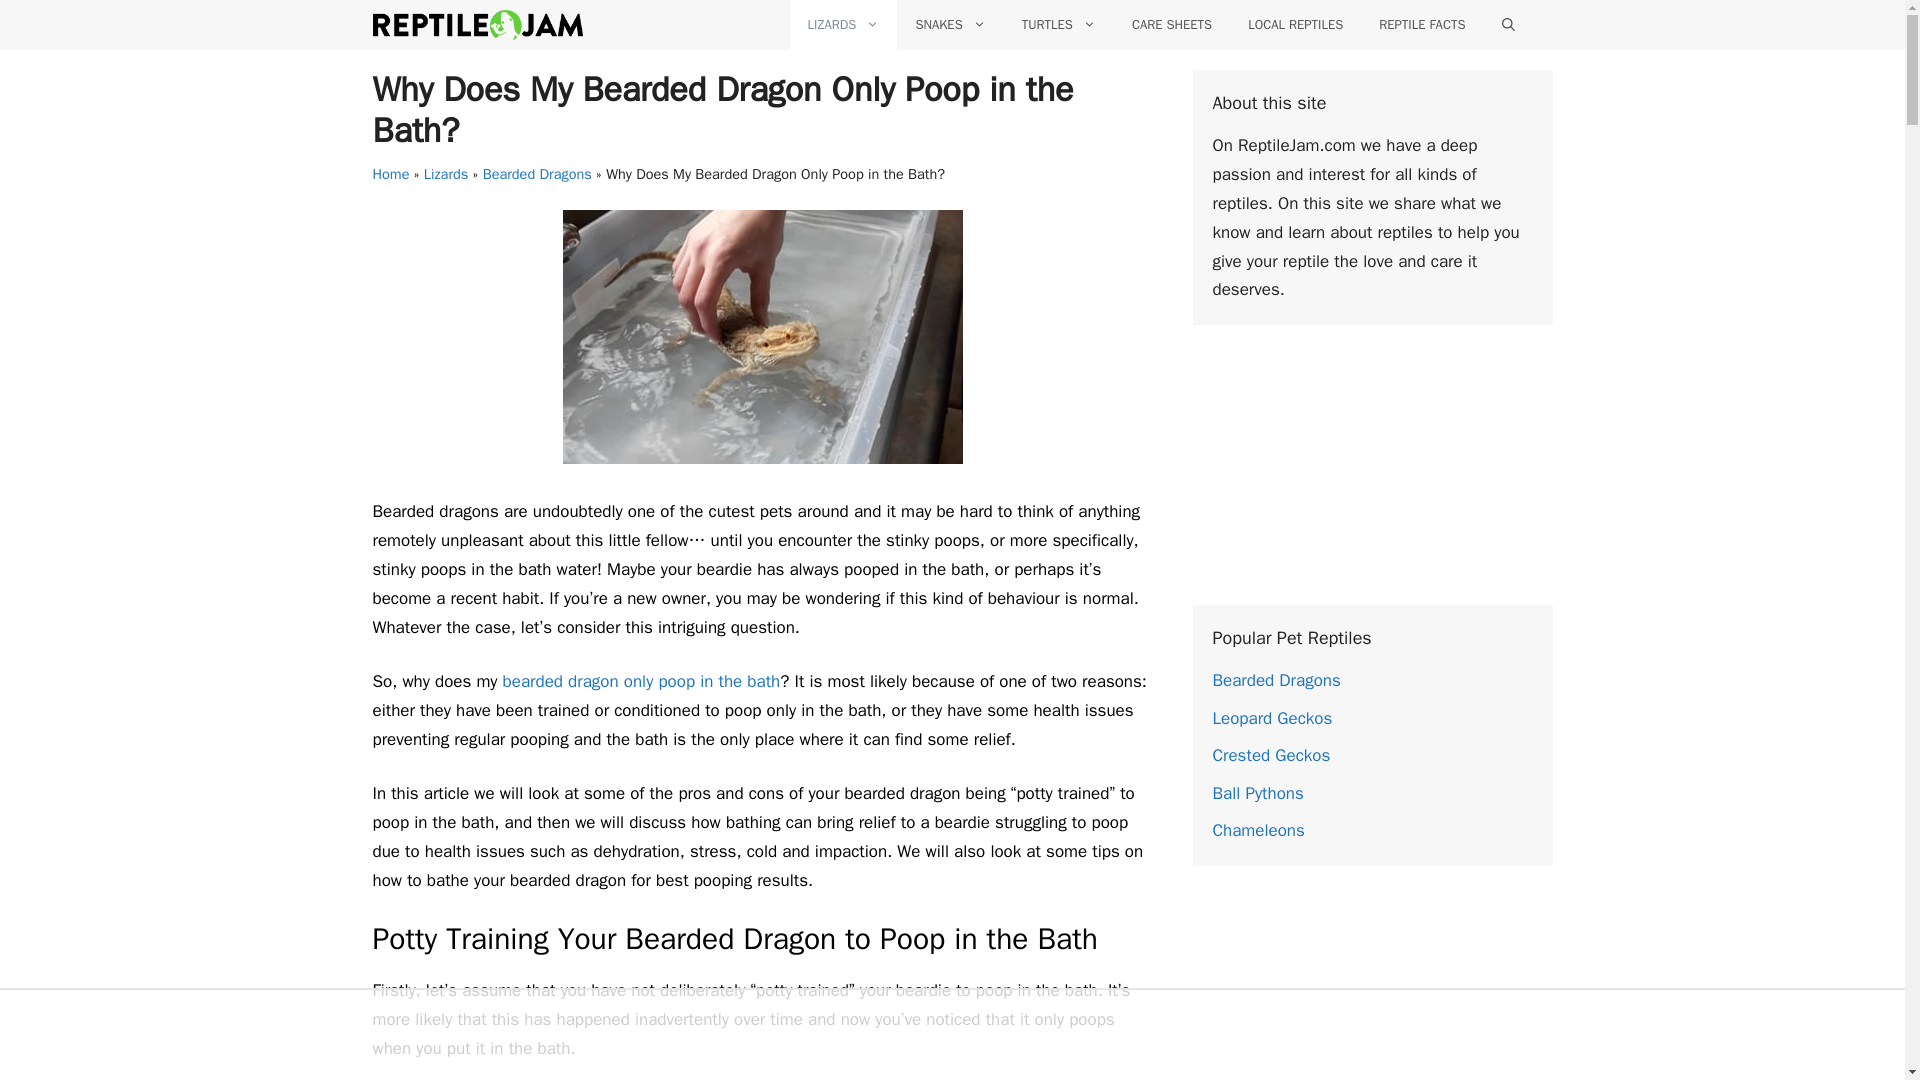  What do you see at coordinates (844, 24) in the screenshot?
I see `LIZARDS` at bounding box center [844, 24].